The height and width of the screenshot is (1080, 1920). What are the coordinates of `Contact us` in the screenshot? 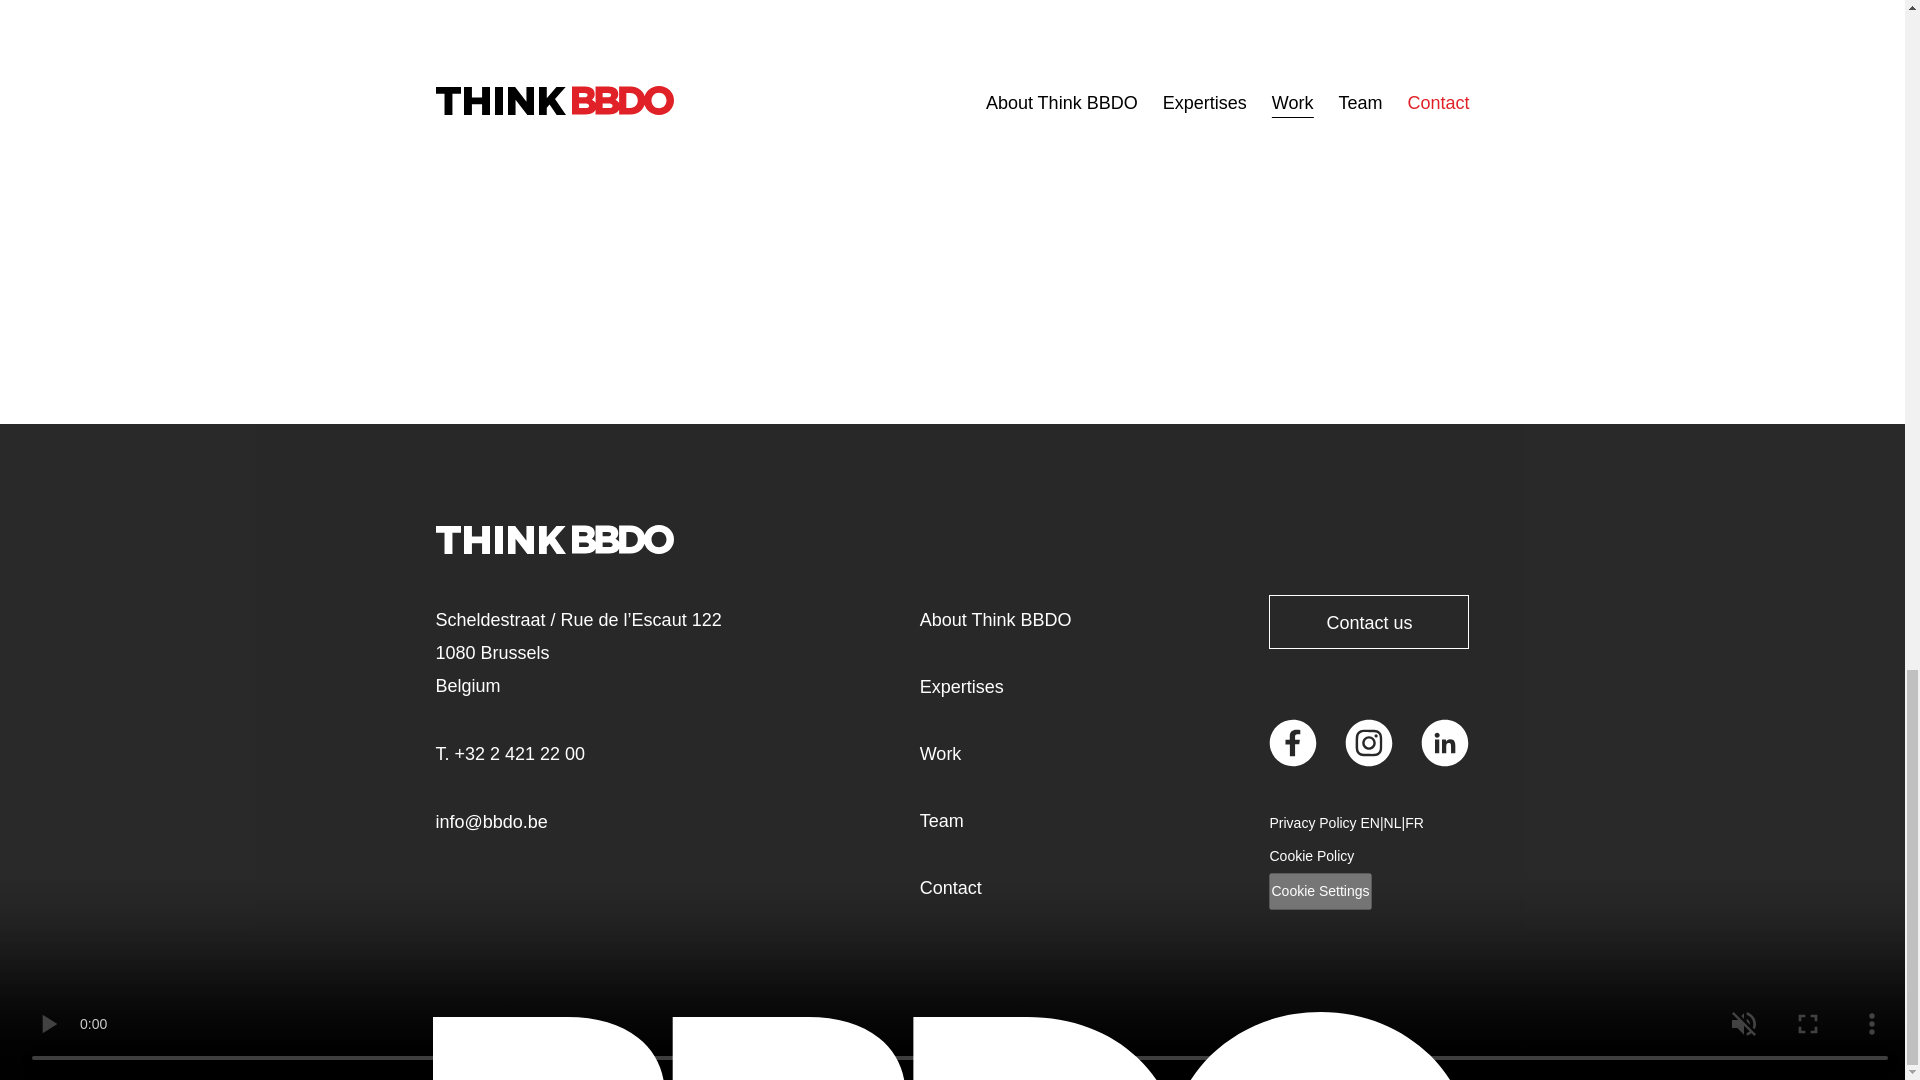 It's located at (1368, 622).